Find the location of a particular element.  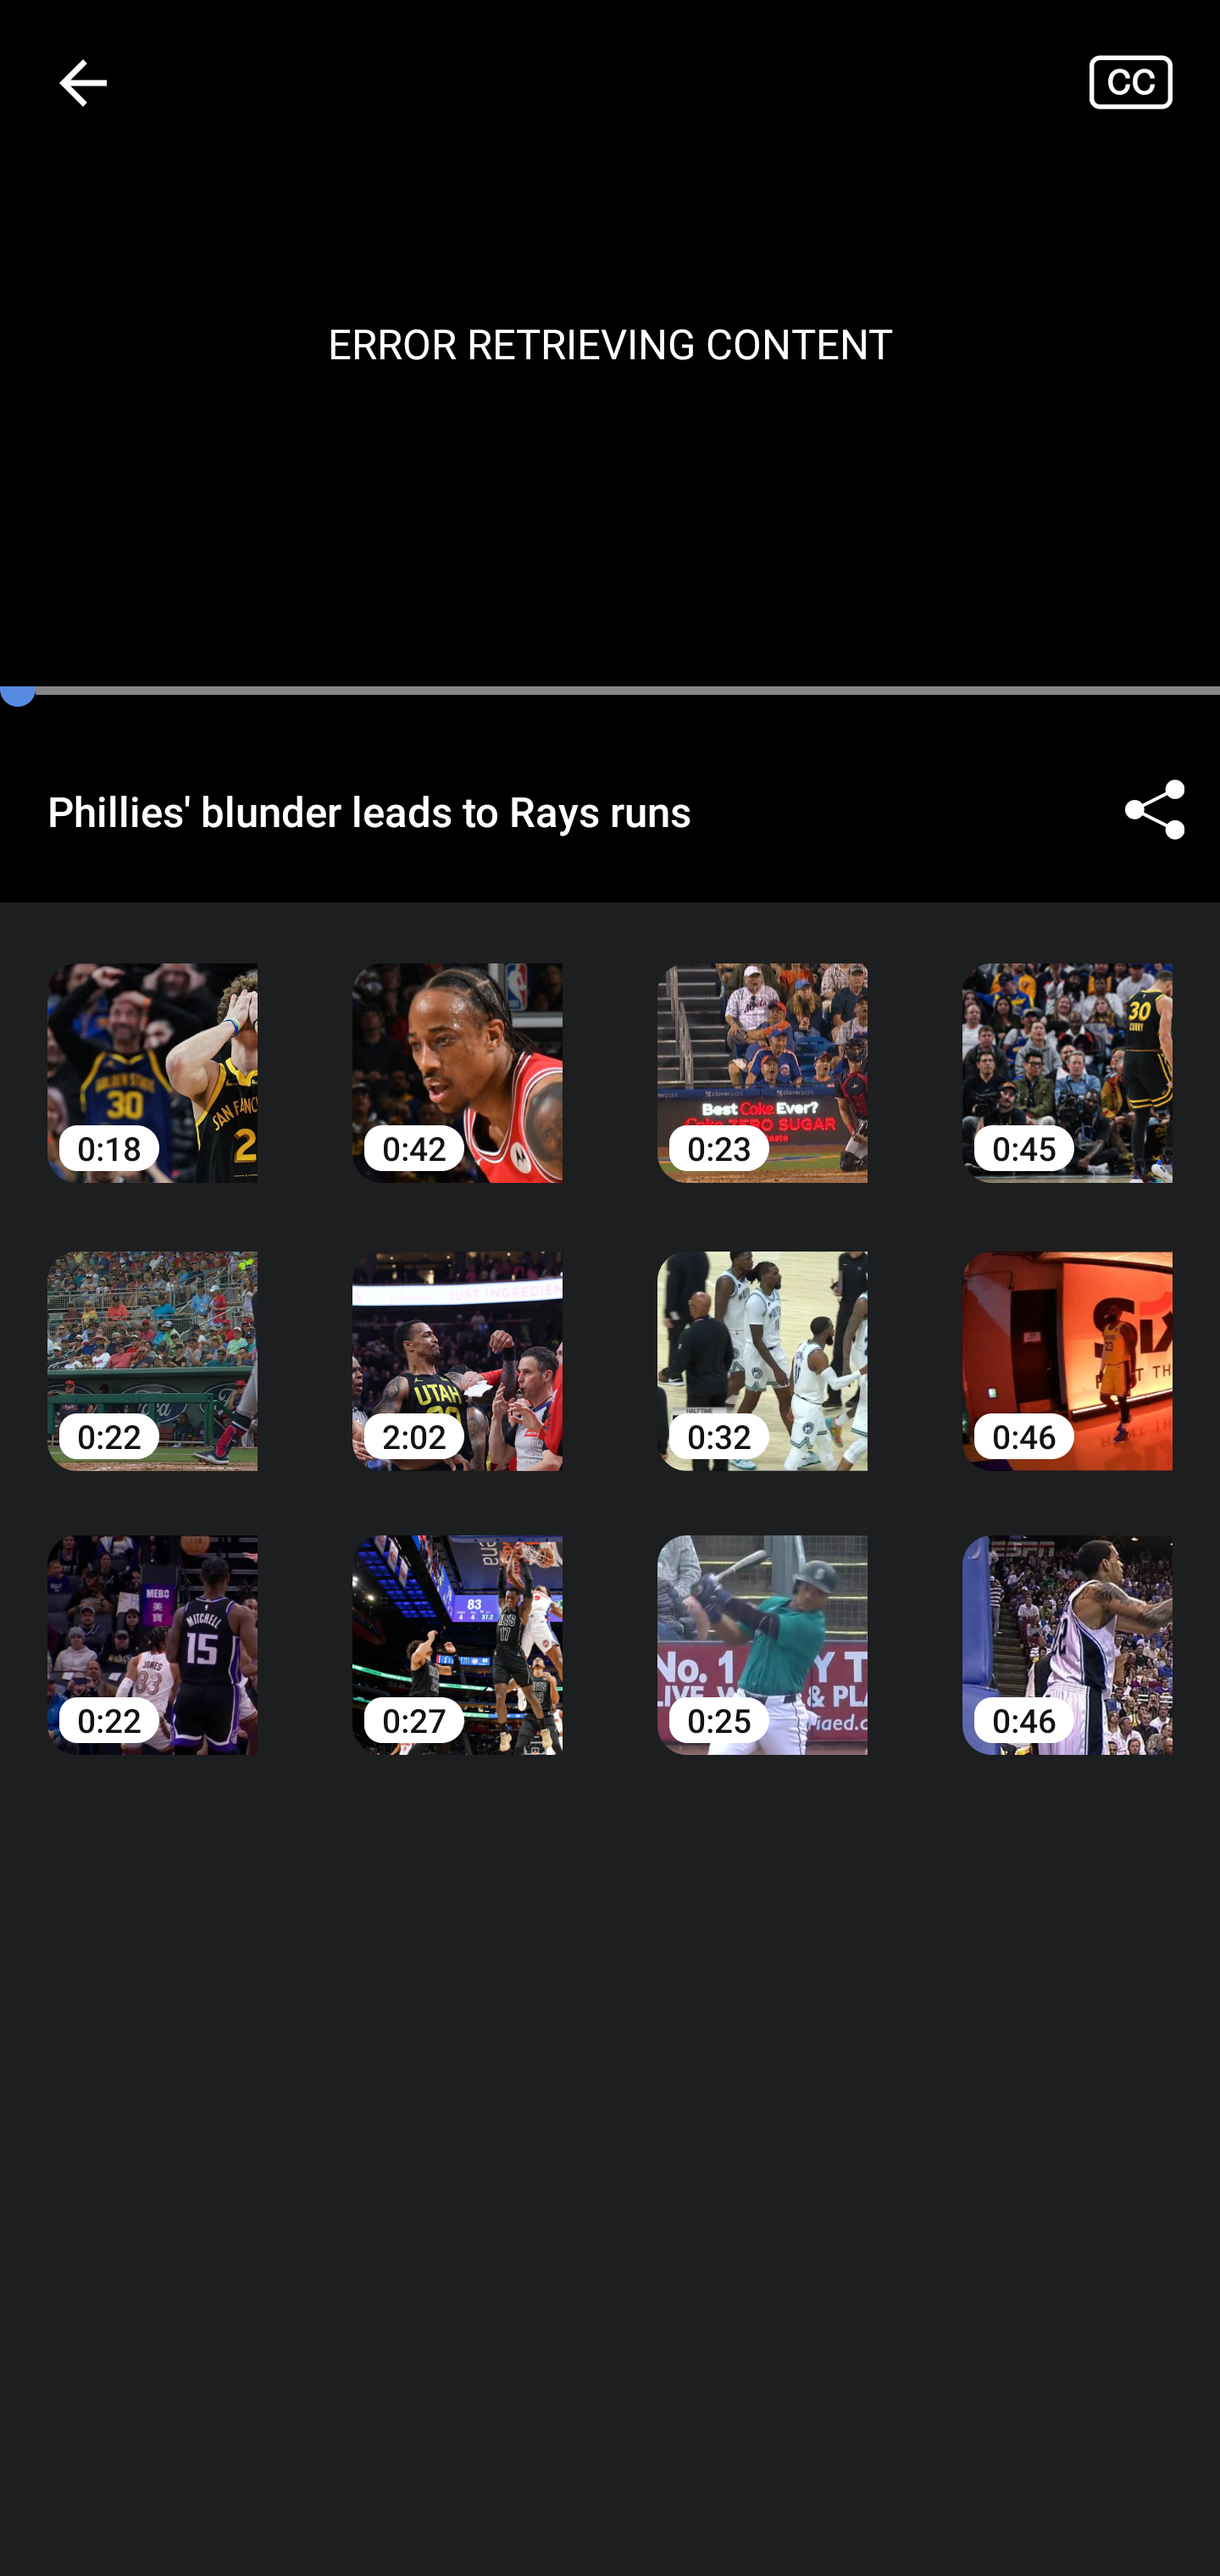

0:22 is located at coordinates (152, 1621).